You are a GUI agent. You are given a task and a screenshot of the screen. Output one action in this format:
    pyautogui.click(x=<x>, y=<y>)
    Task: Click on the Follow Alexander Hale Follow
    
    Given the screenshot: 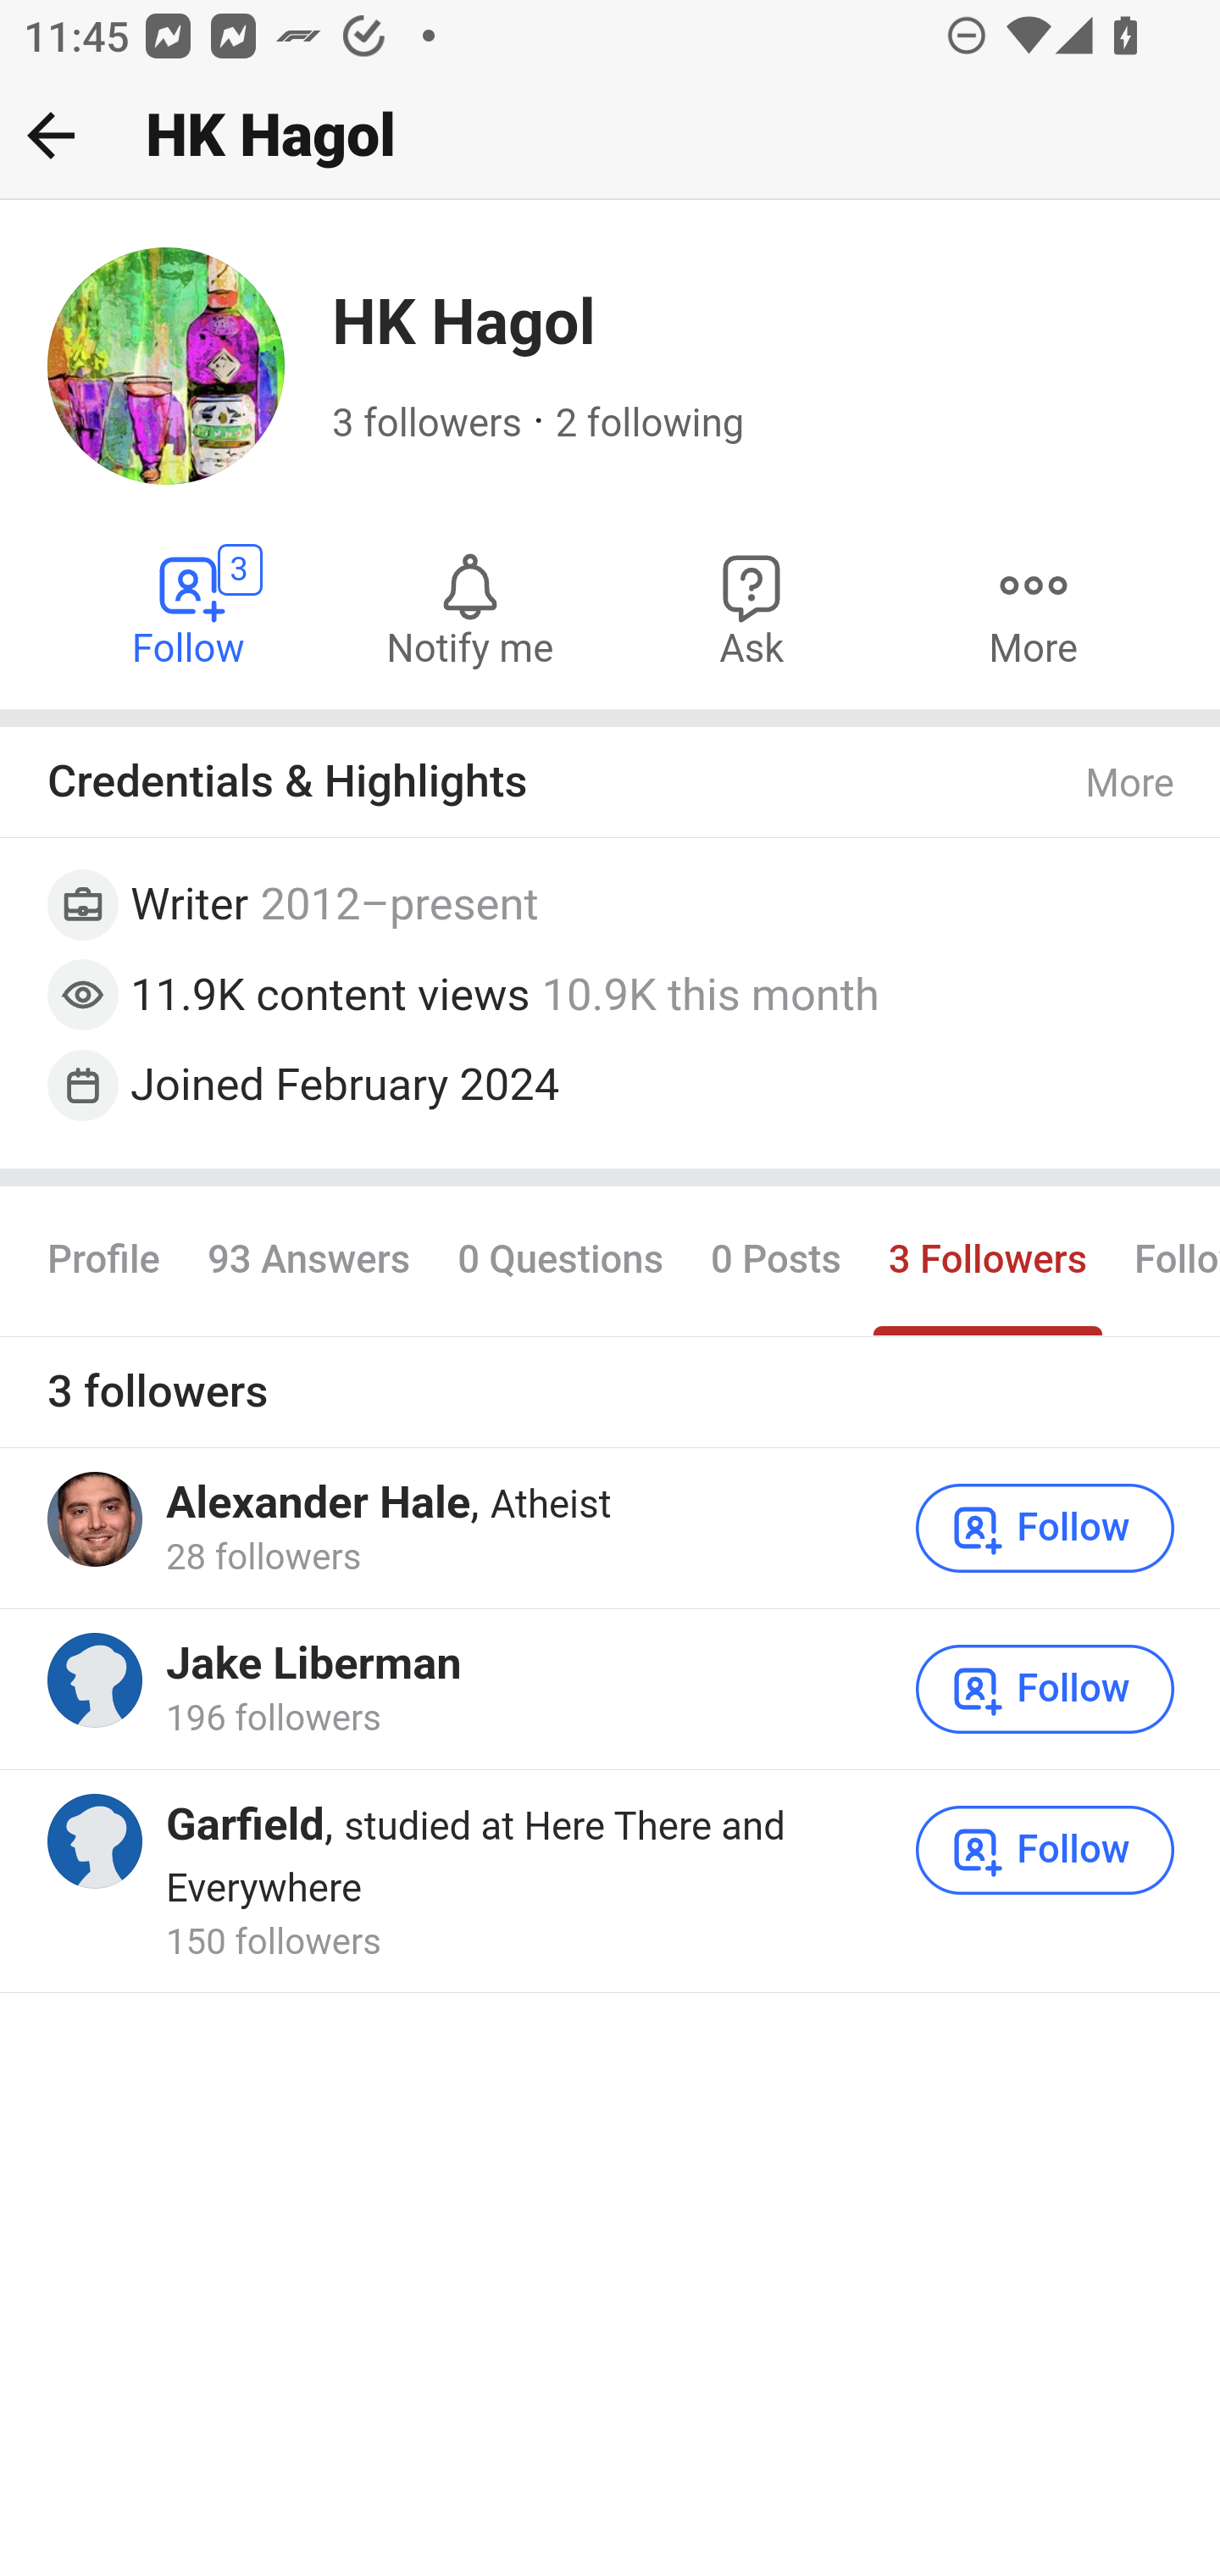 What is the action you would take?
    pyautogui.click(x=1045, y=1527)
    